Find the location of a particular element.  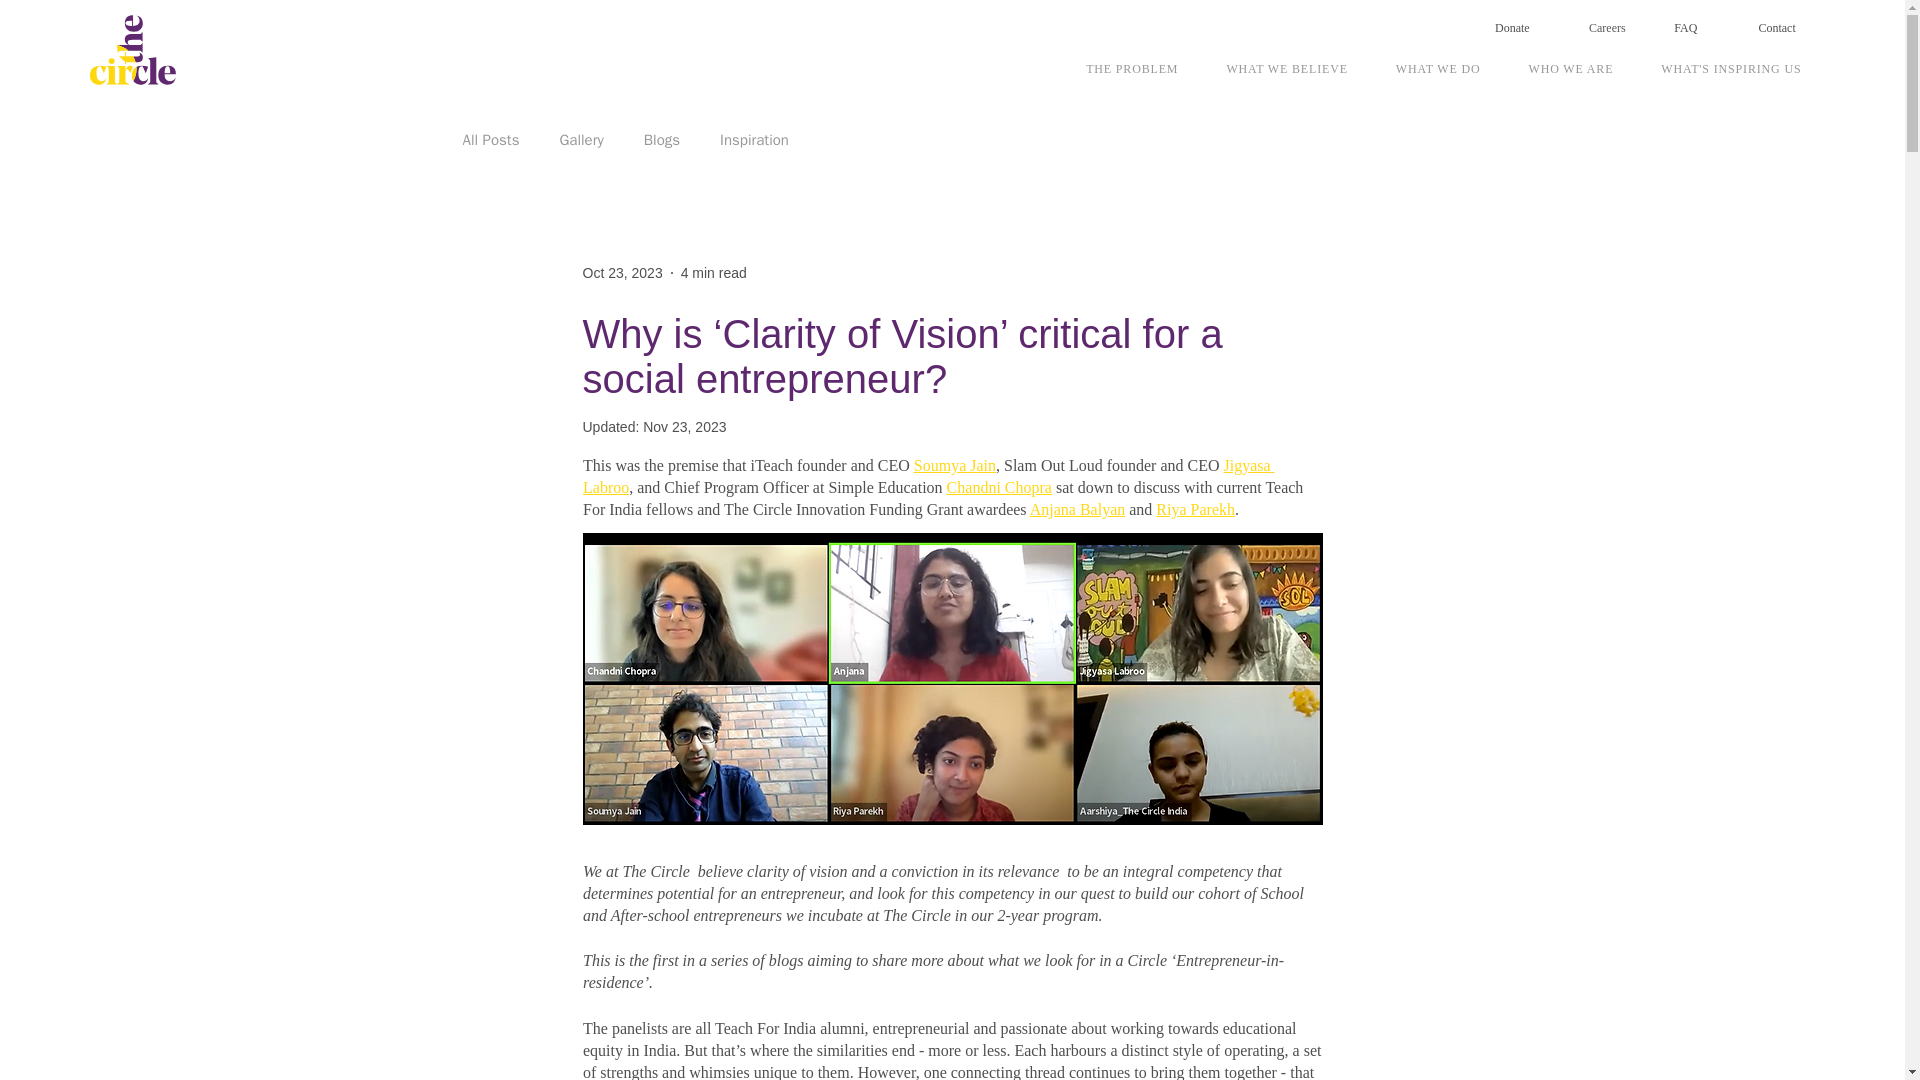

Jigyasa Labroo is located at coordinates (928, 476).